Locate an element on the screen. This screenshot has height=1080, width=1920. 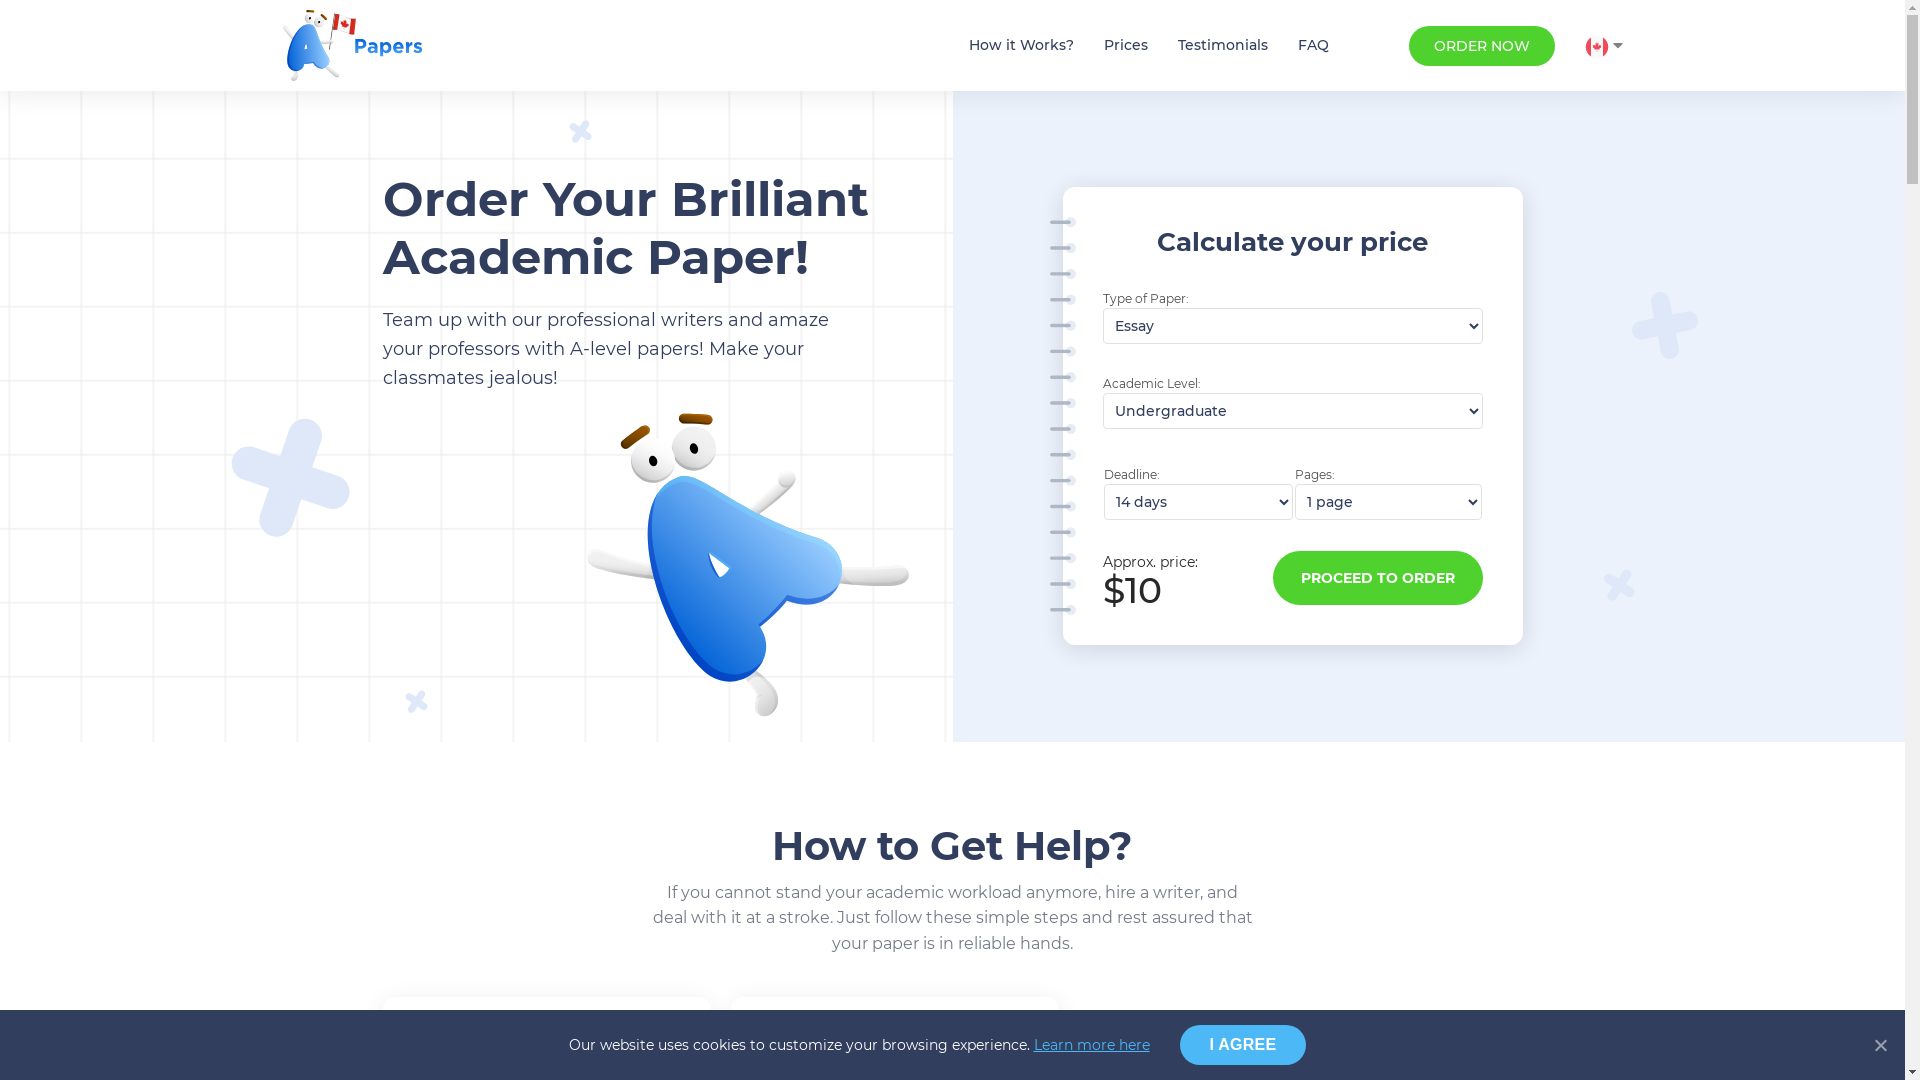
ORDER NOW is located at coordinates (1481, 46).